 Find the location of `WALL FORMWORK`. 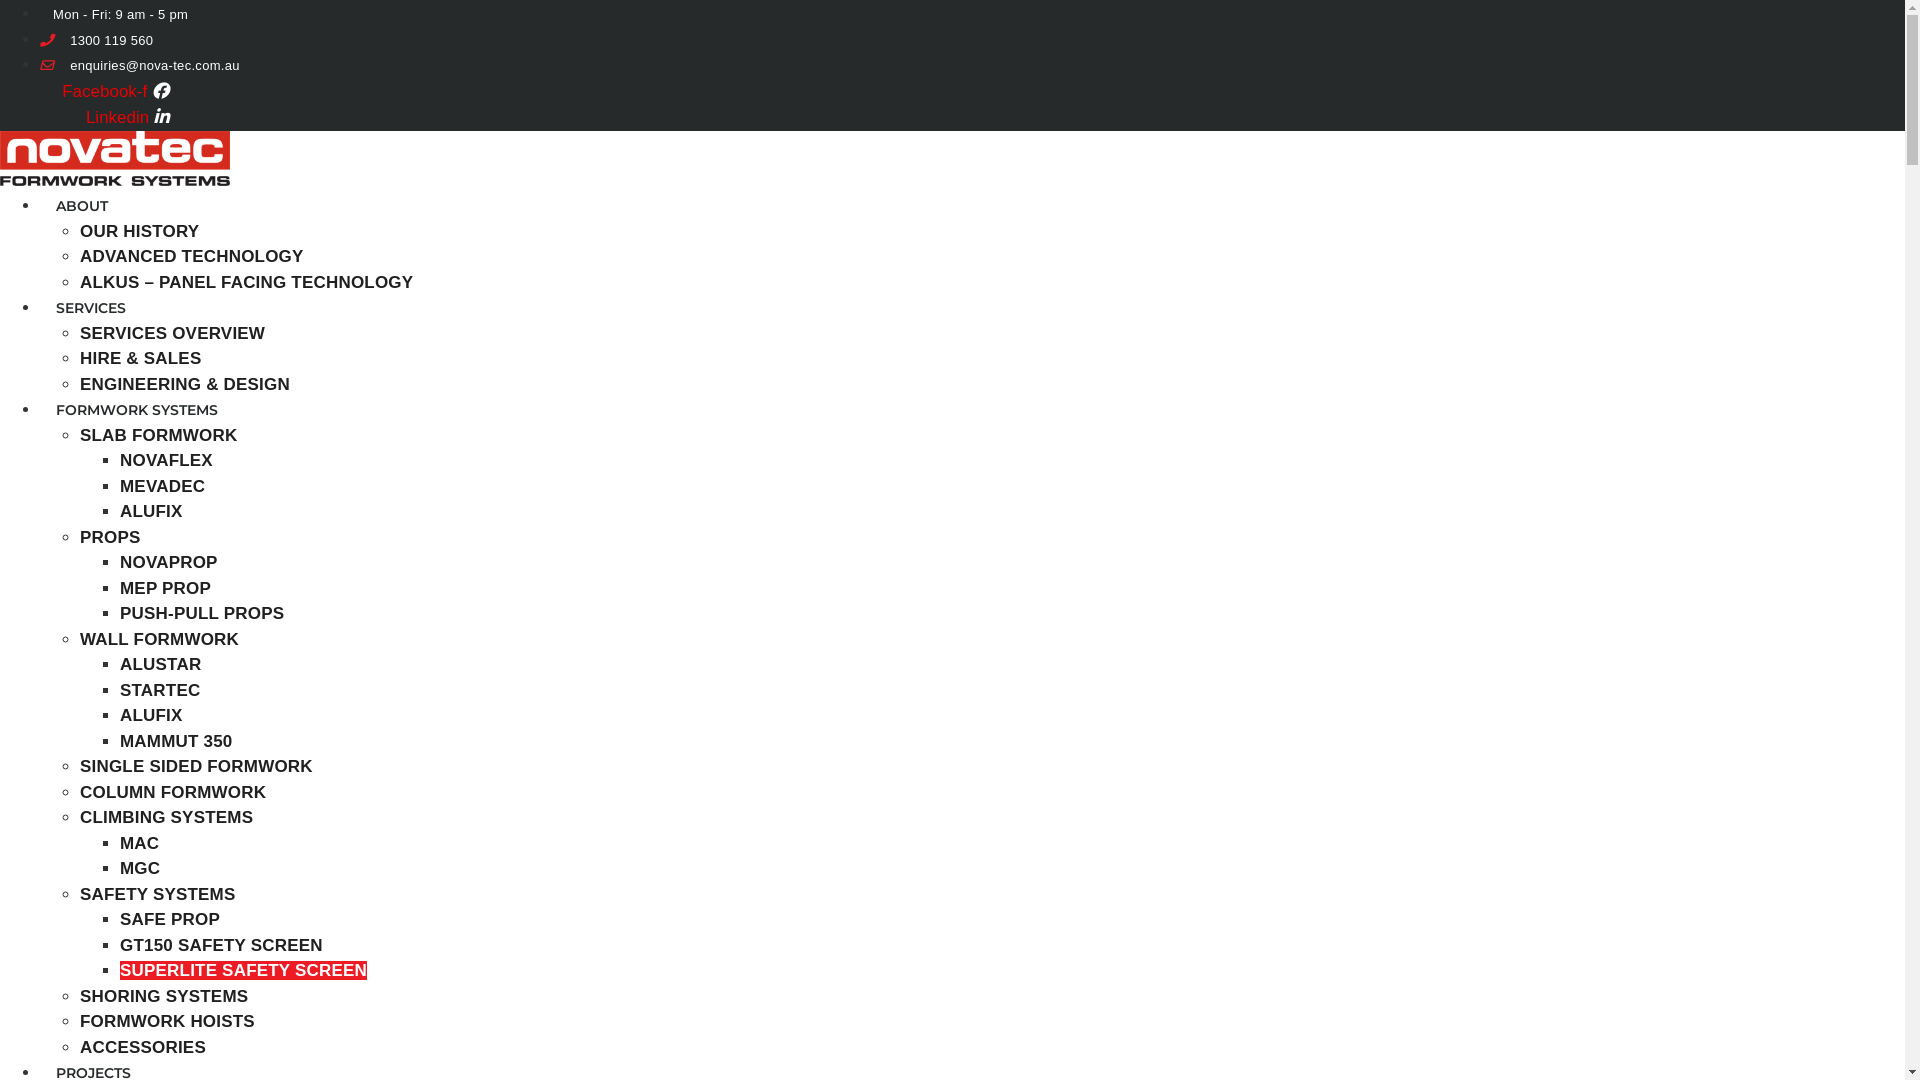

WALL FORMWORK is located at coordinates (160, 640).